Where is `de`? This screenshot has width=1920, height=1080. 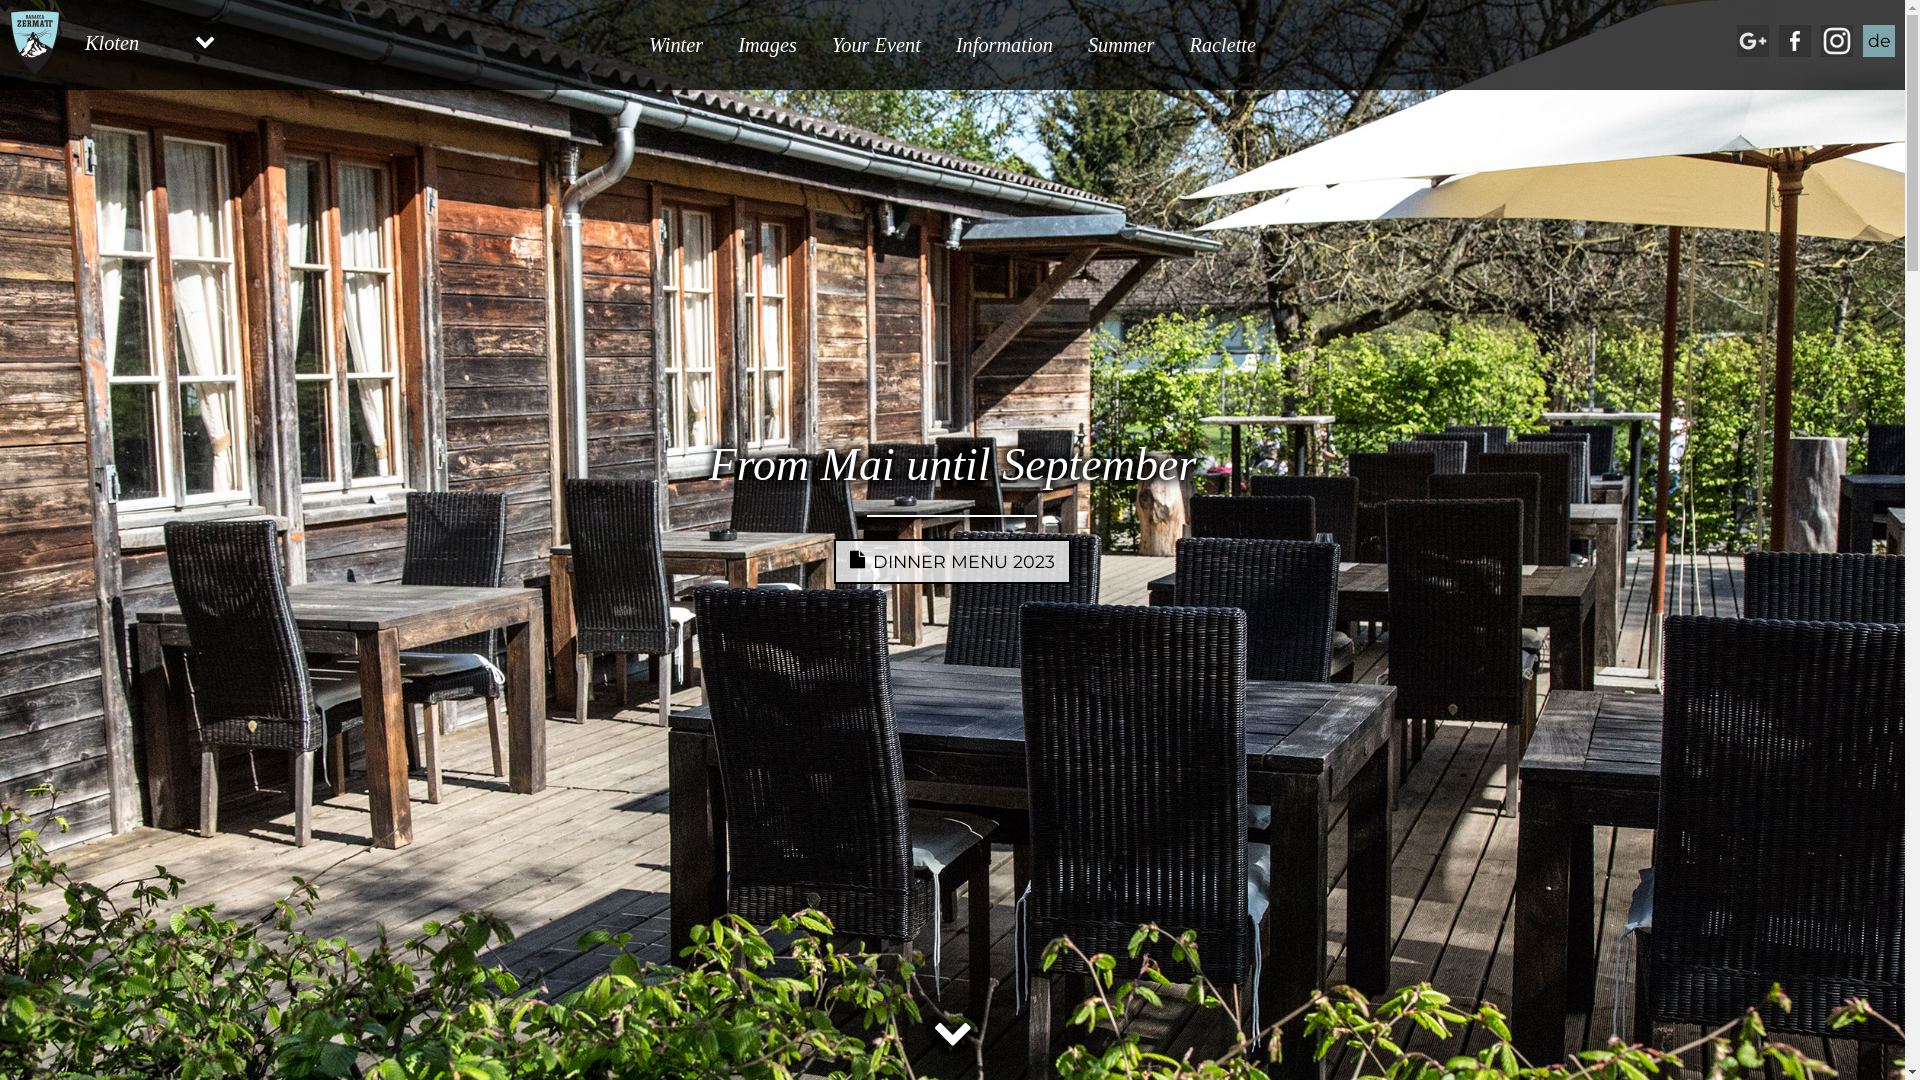
de is located at coordinates (1879, 41).